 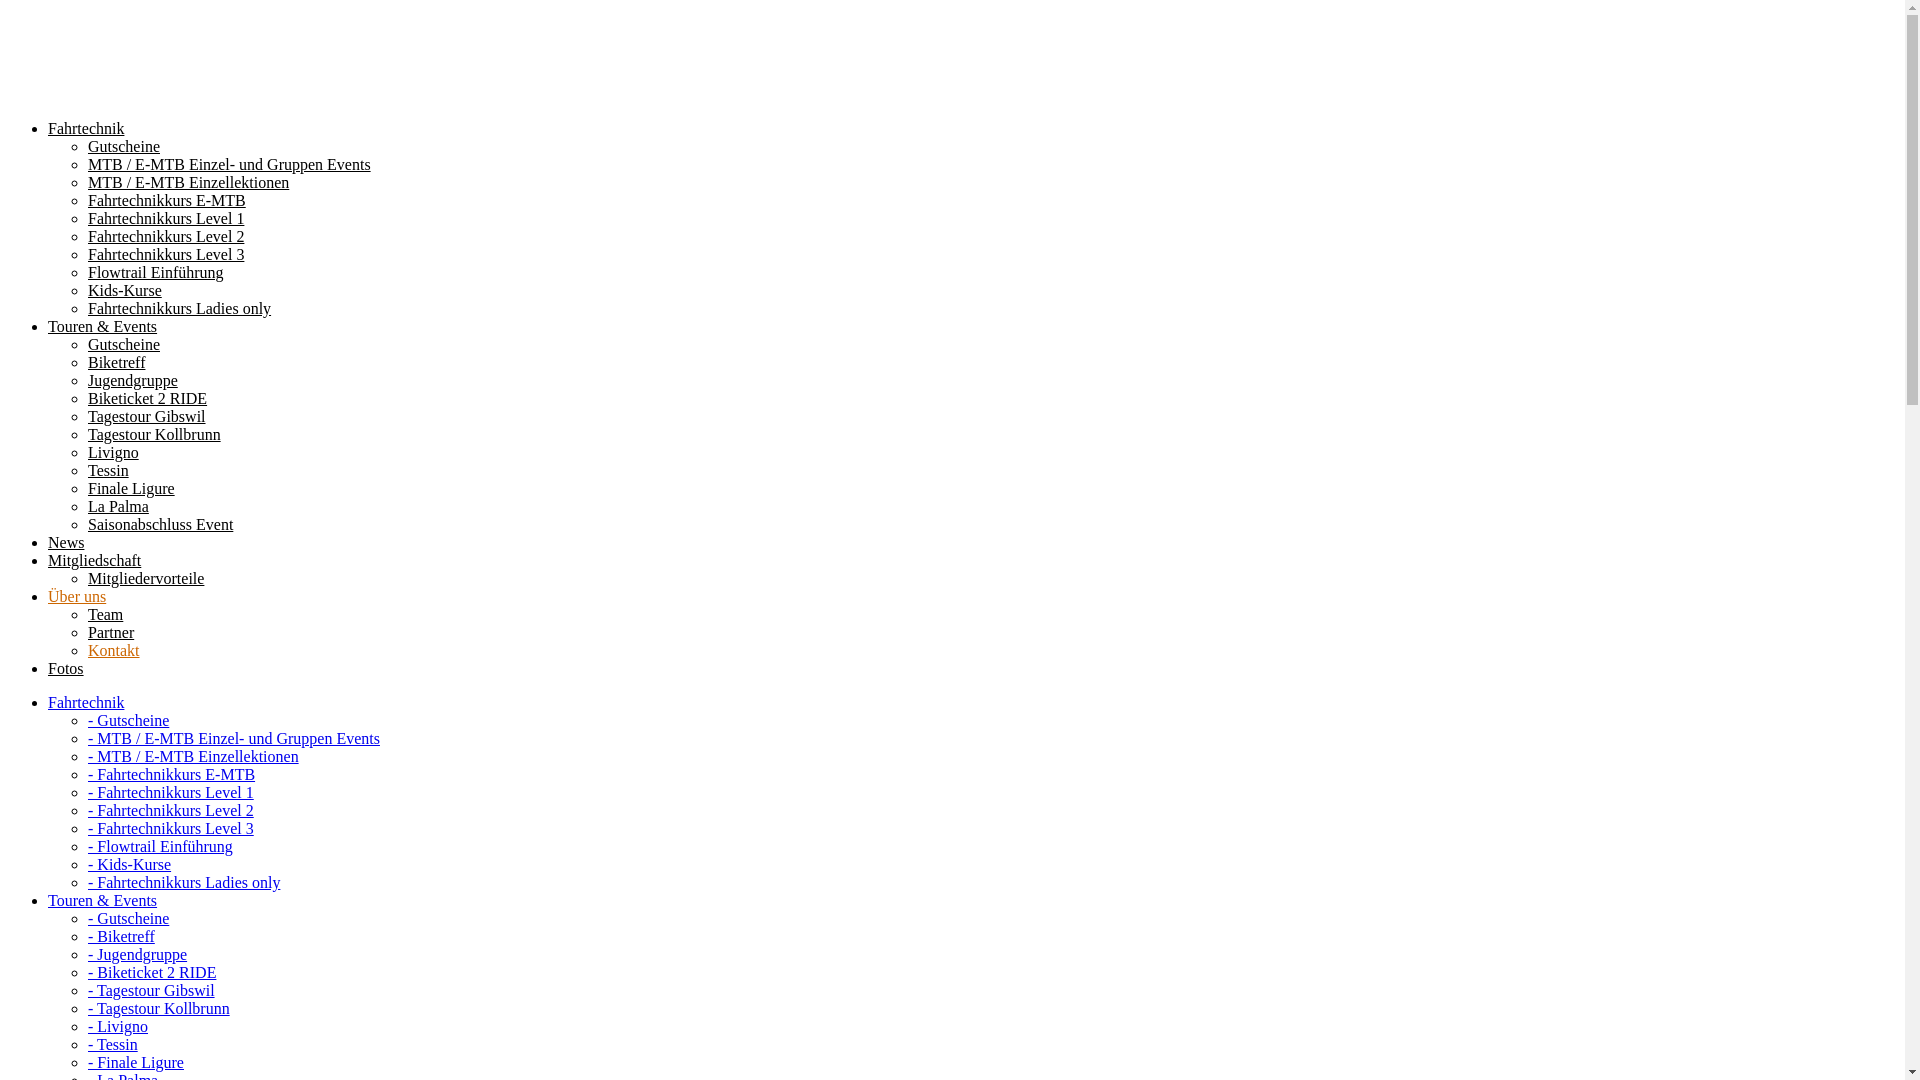 What do you see at coordinates (172, 774) in the screenshot?
I see `- Fahrtechnikkurs E-MTB` at bounding box center [172, 774].